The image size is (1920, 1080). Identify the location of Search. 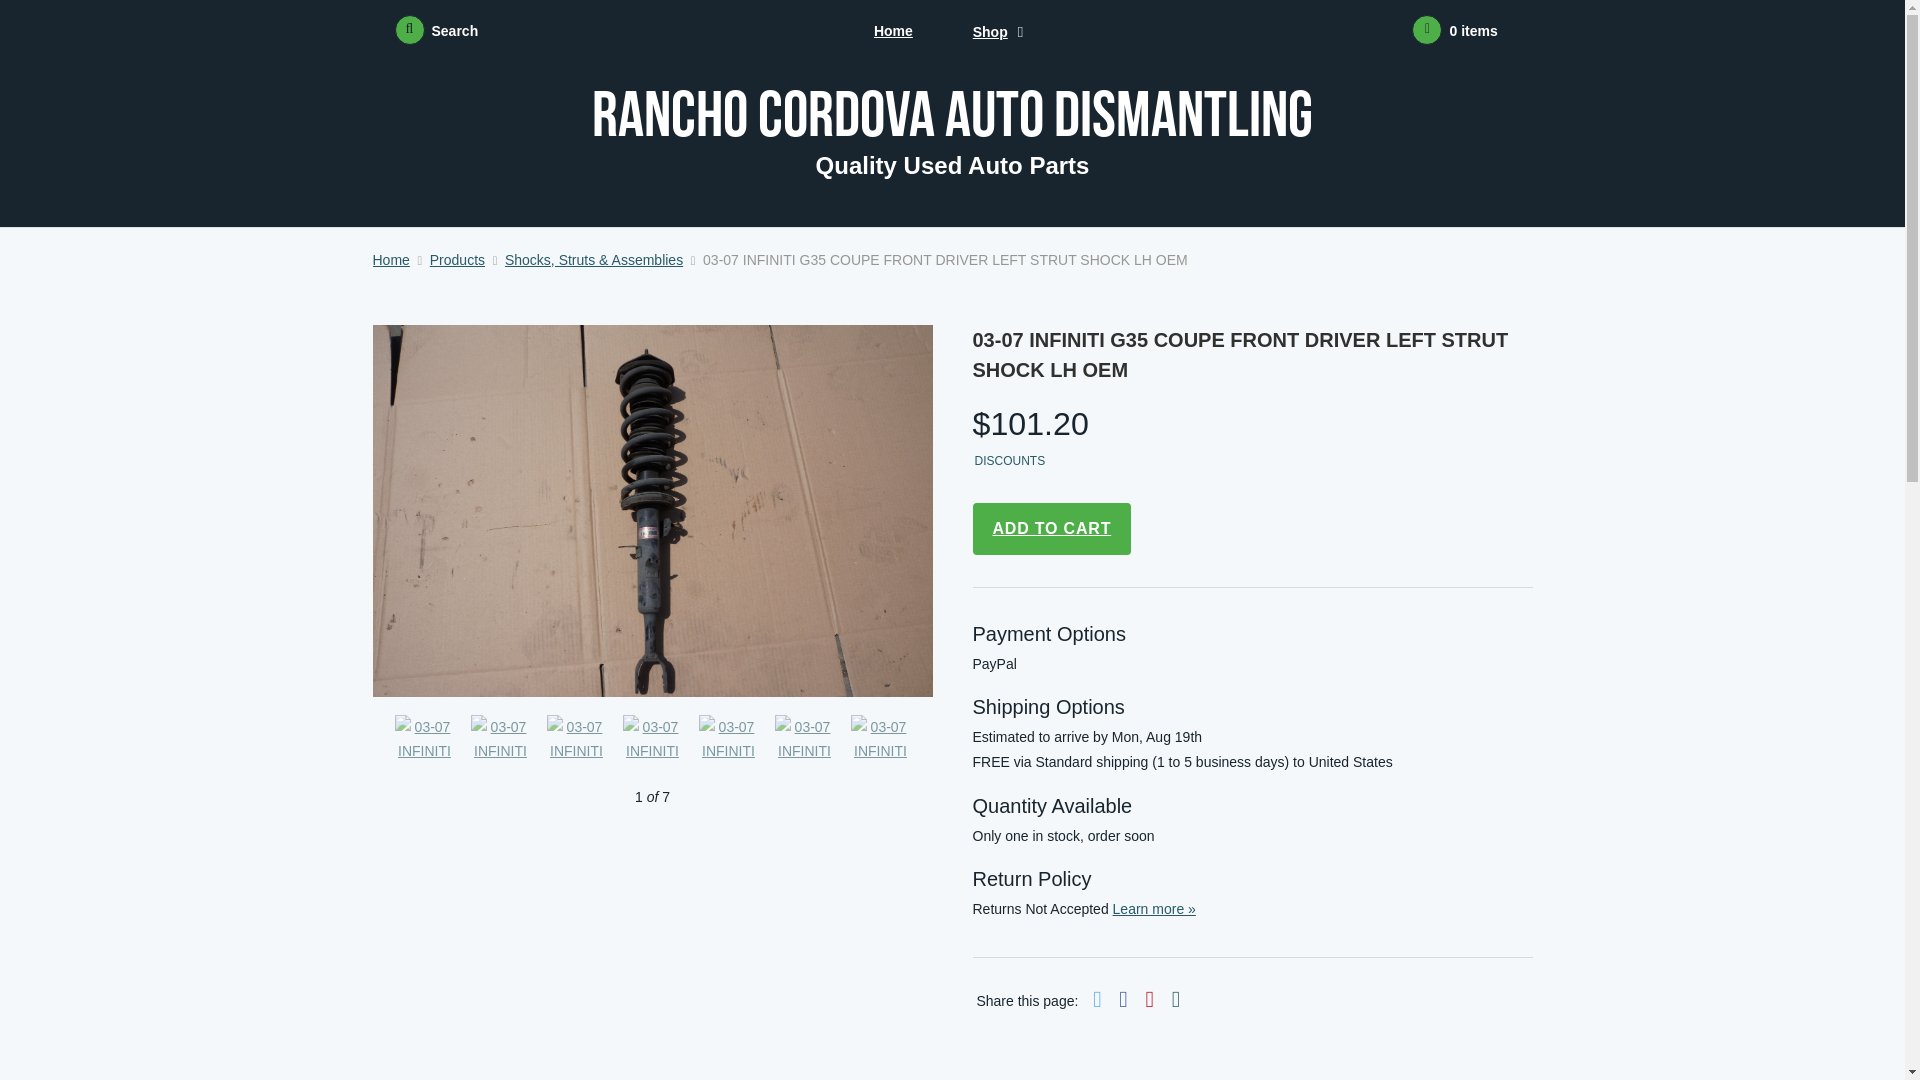
(436, 31).